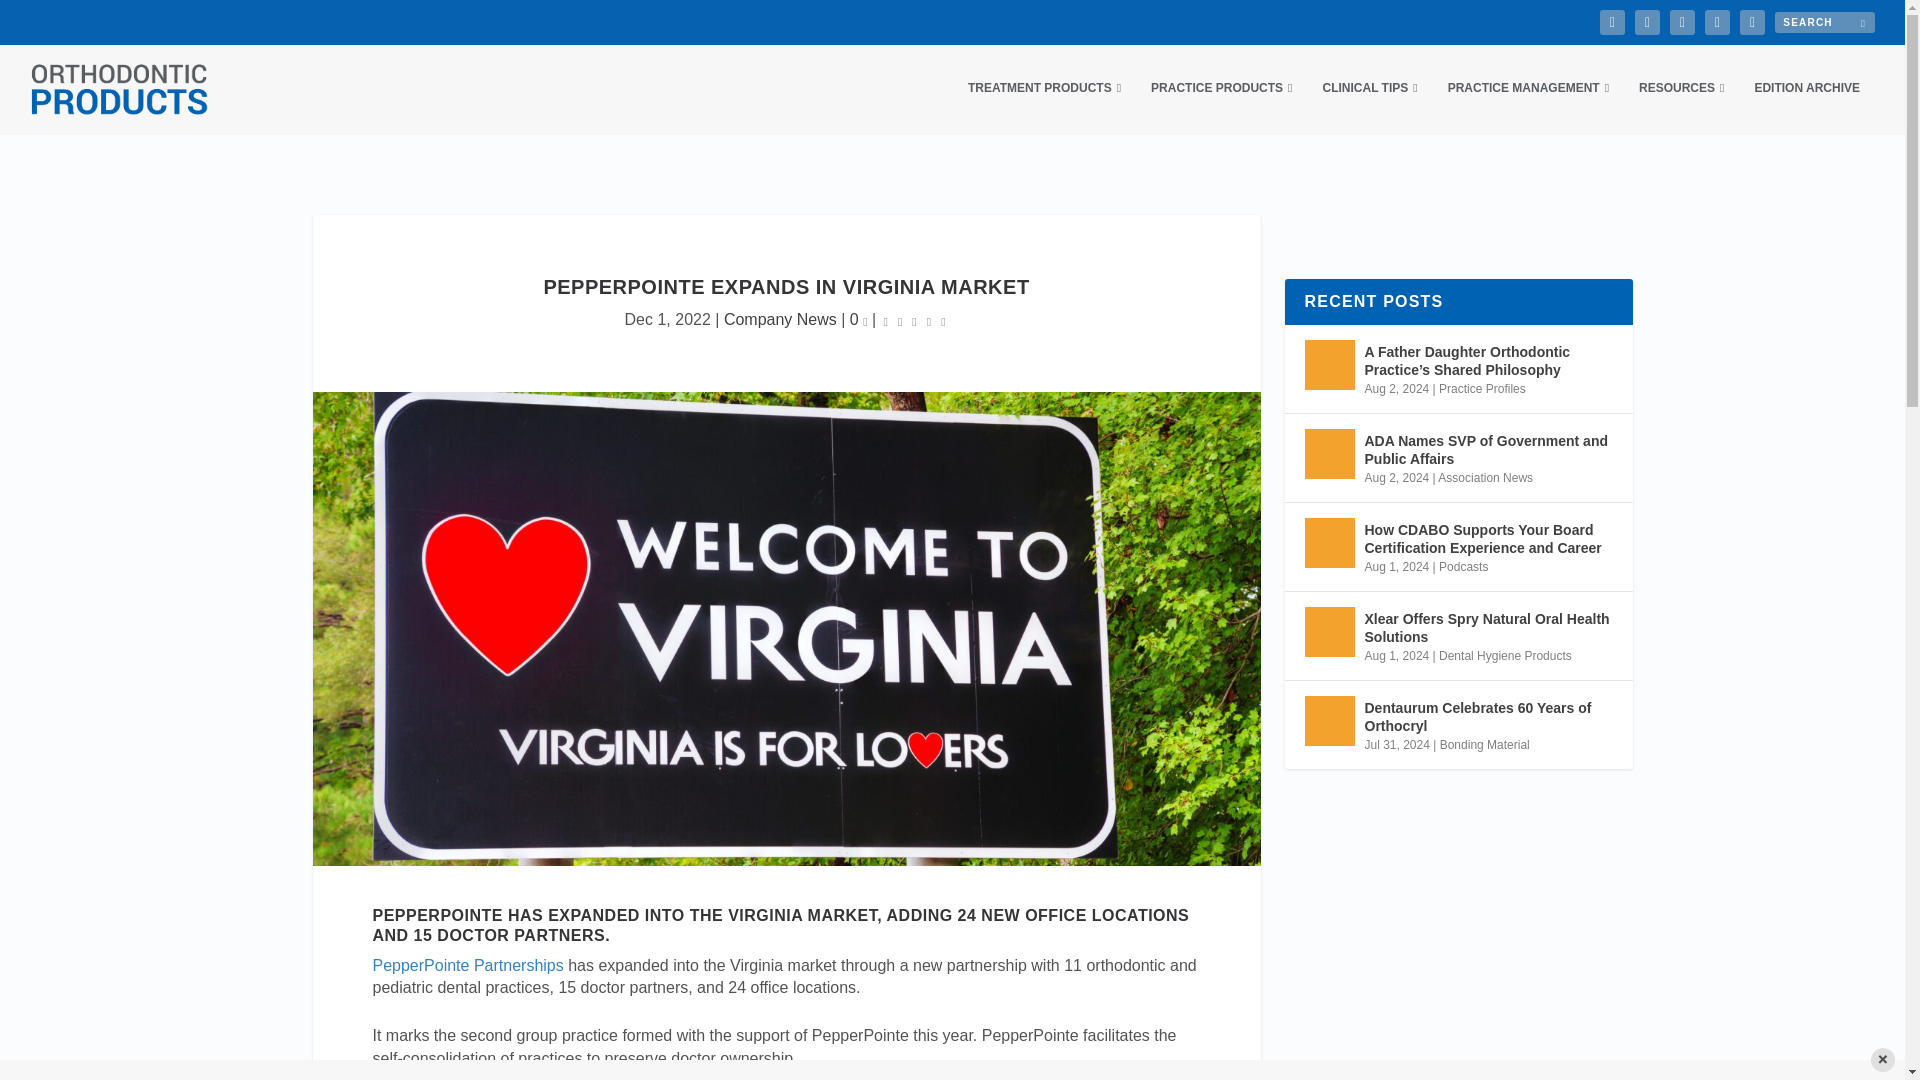  Describe the element at coordinates (914, 320) in the screenshot. I see `Rating: 0.00` at that location.